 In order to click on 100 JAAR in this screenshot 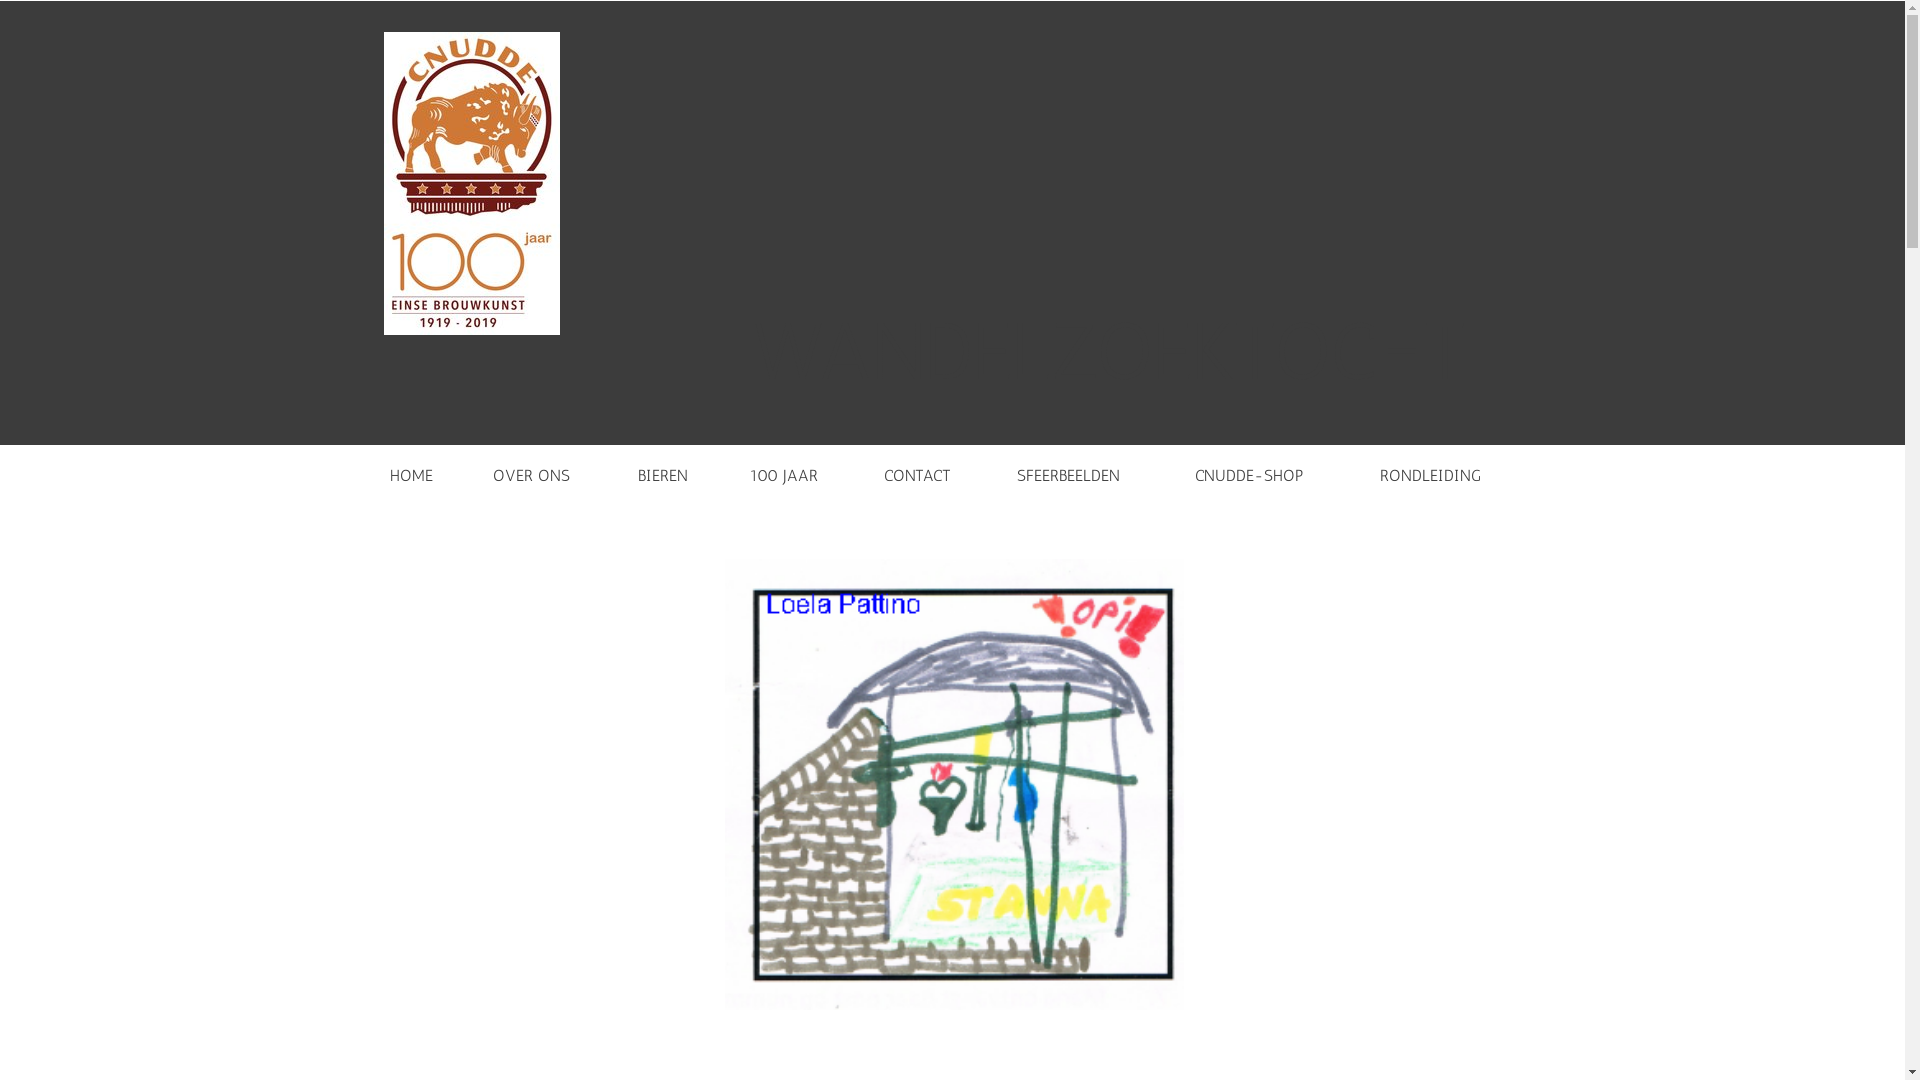, I will do `click(797, 470)`.